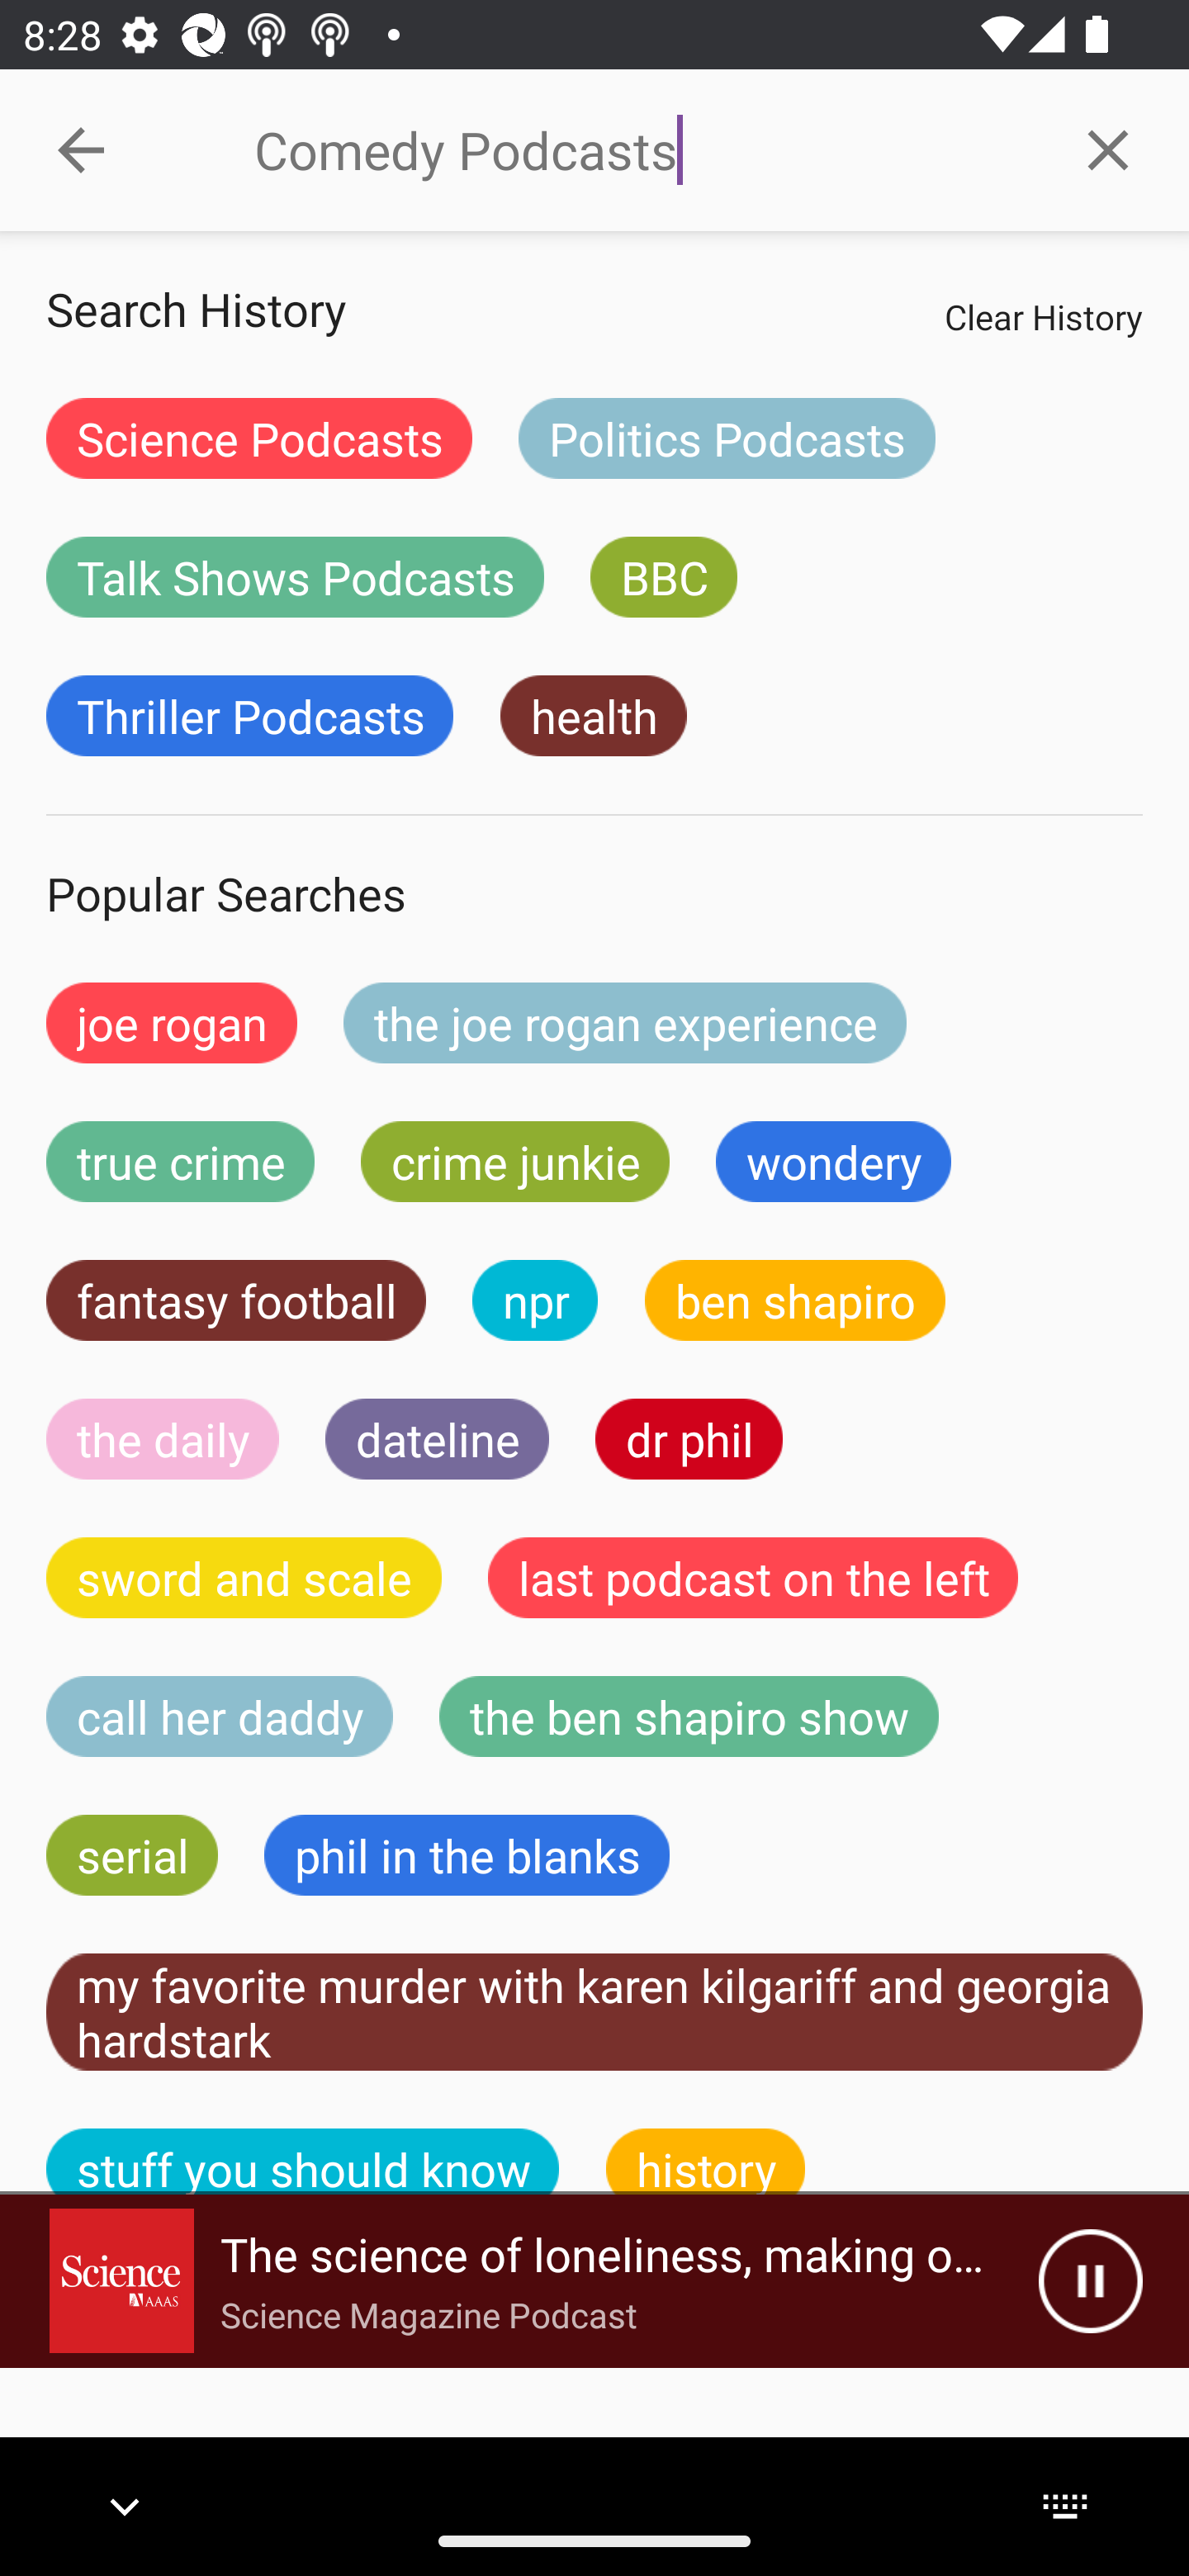 The height and width of the screenshot is (2576, 1189). Describe the element at coordinates (244, 1577) in the screenshot. I see `sword and scale` at that location.